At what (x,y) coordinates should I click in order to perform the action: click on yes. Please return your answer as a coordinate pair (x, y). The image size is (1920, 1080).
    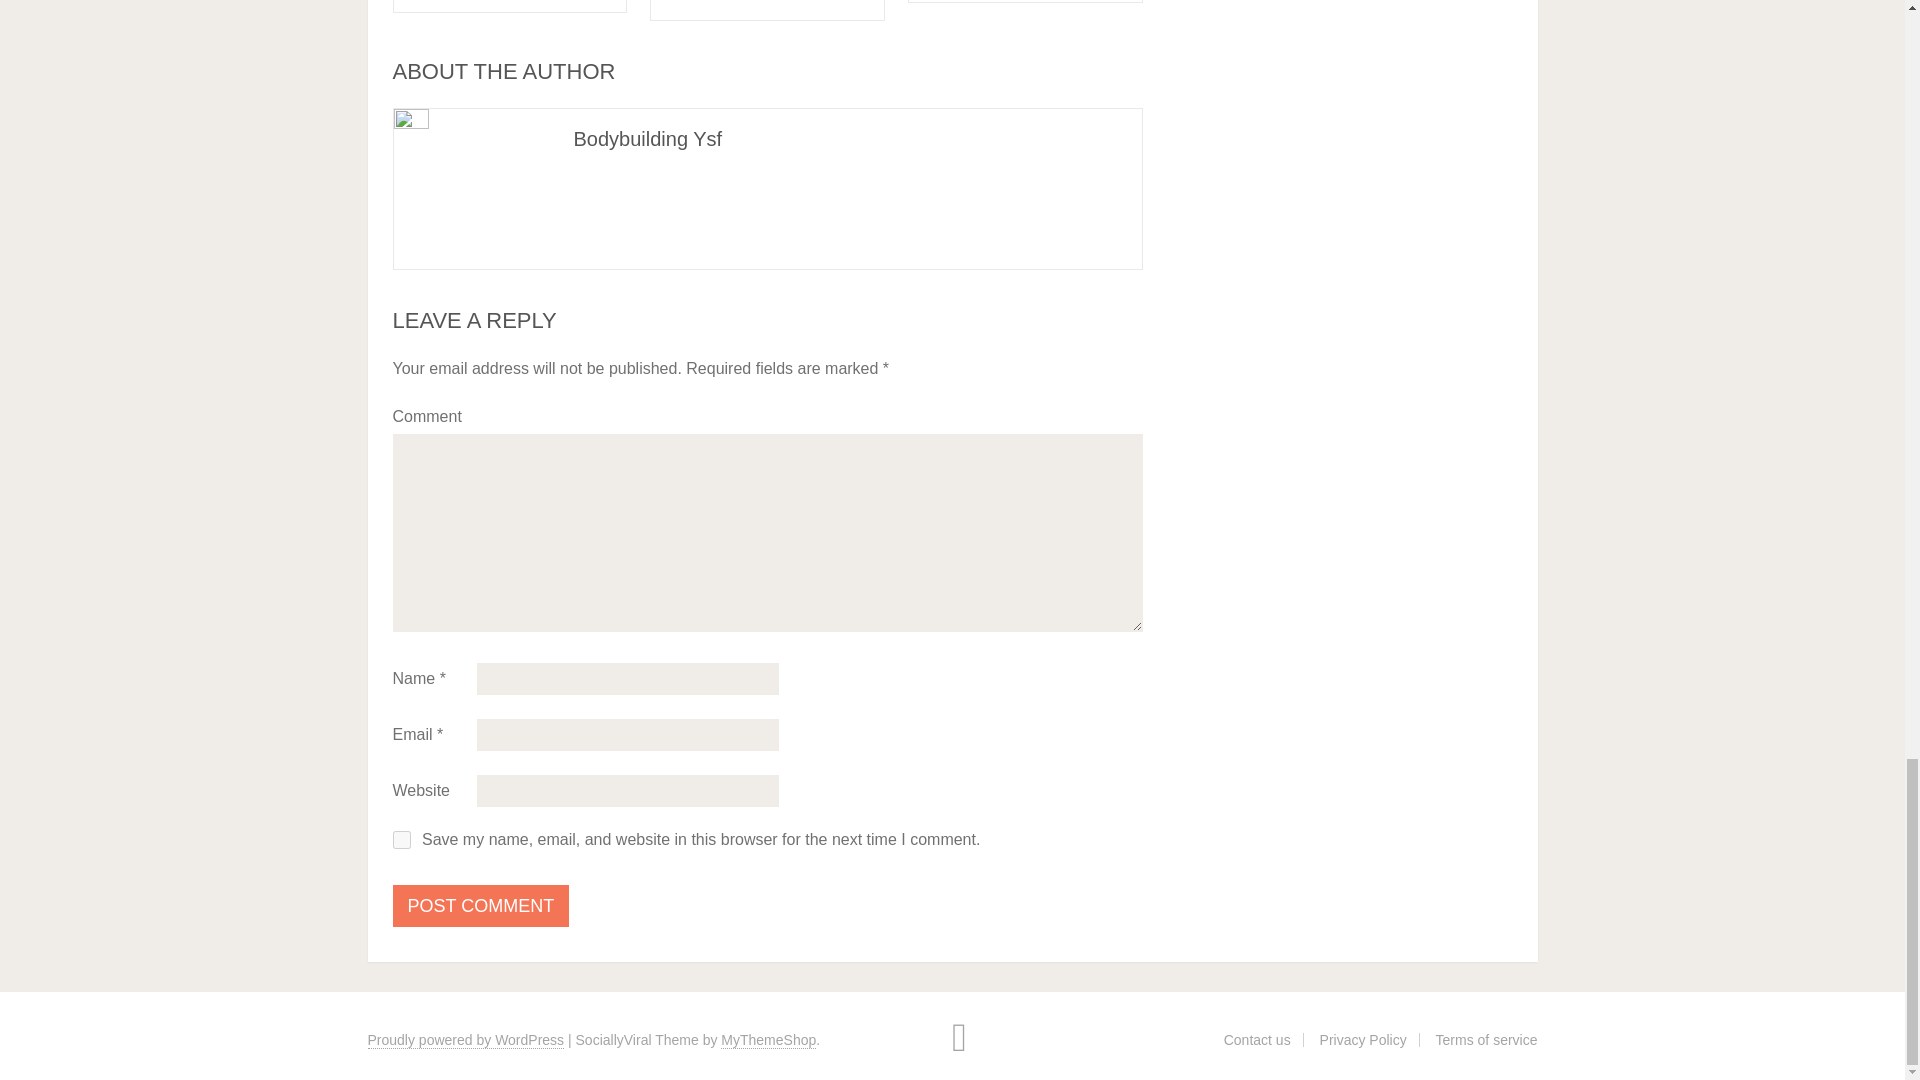
    Looking at the image, I should click on (400, 839).